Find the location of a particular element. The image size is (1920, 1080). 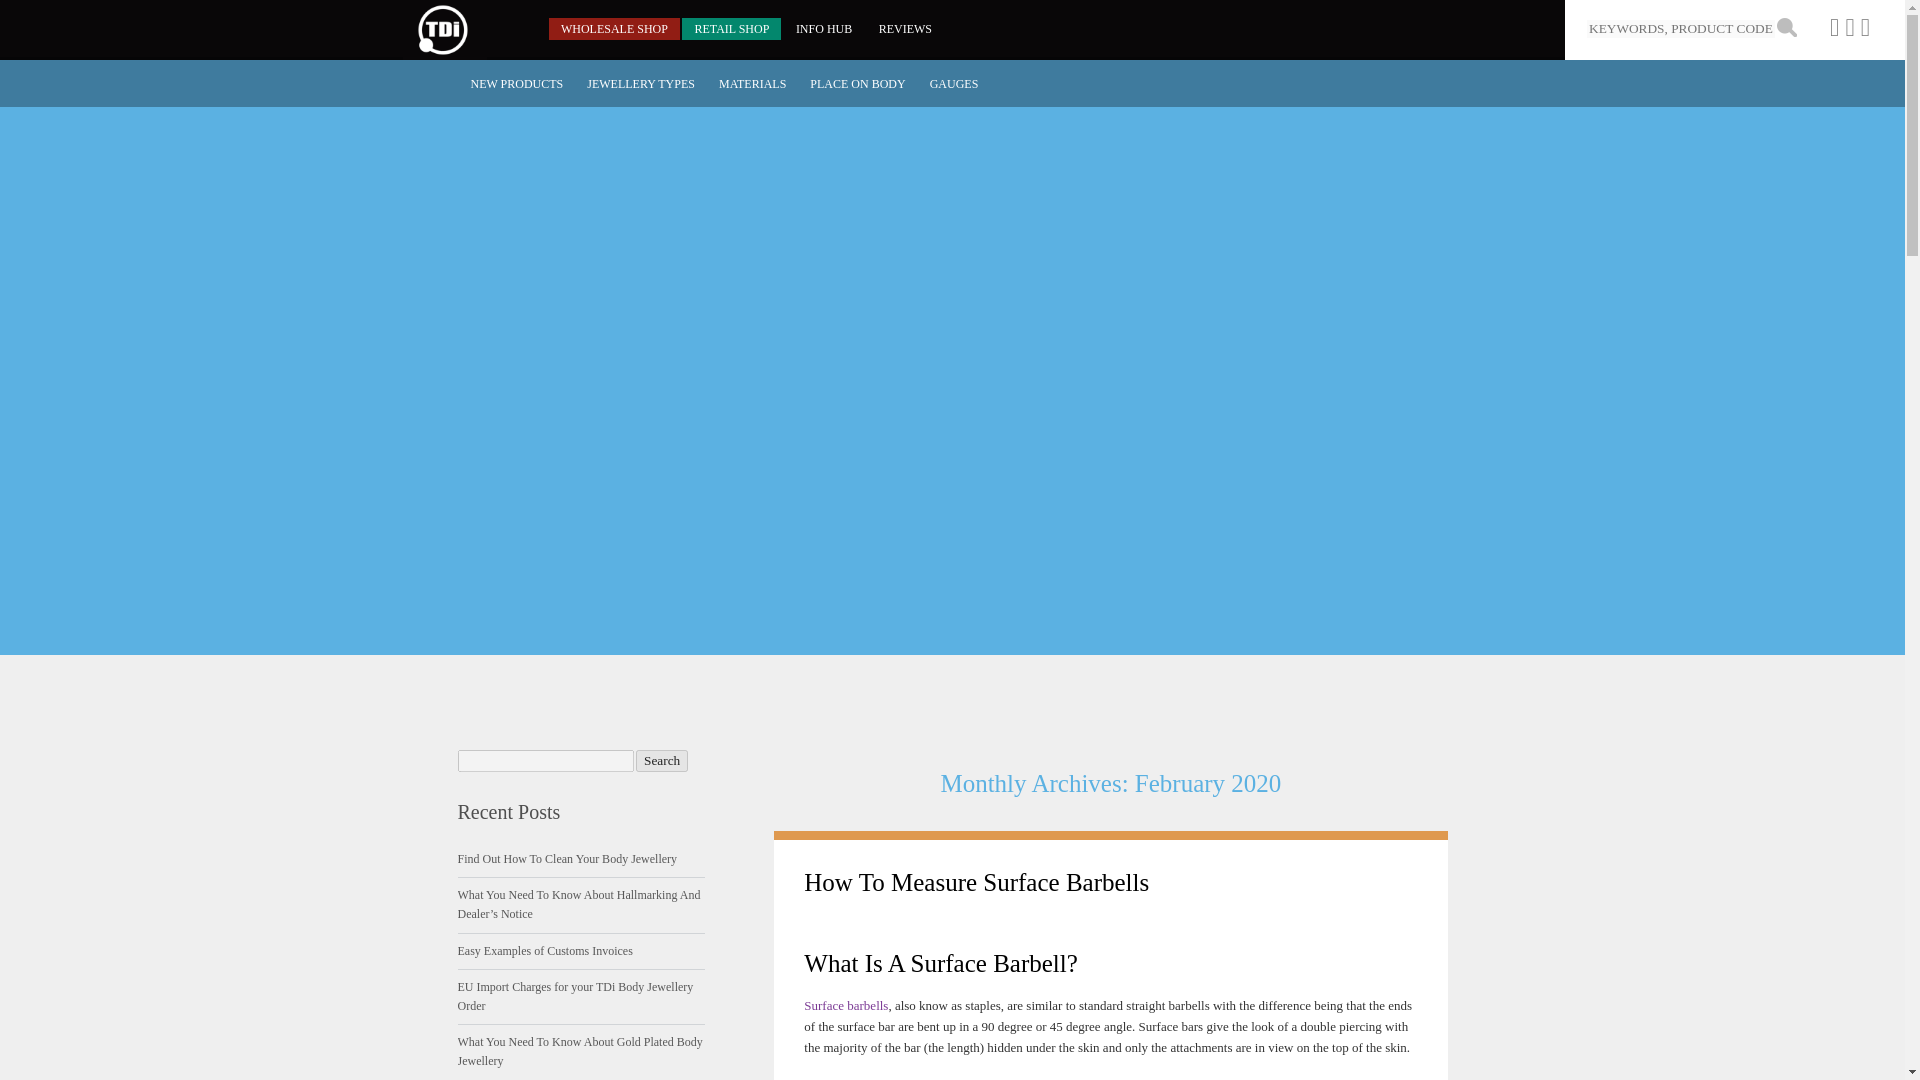

Search is located at coordinates (661, 760).